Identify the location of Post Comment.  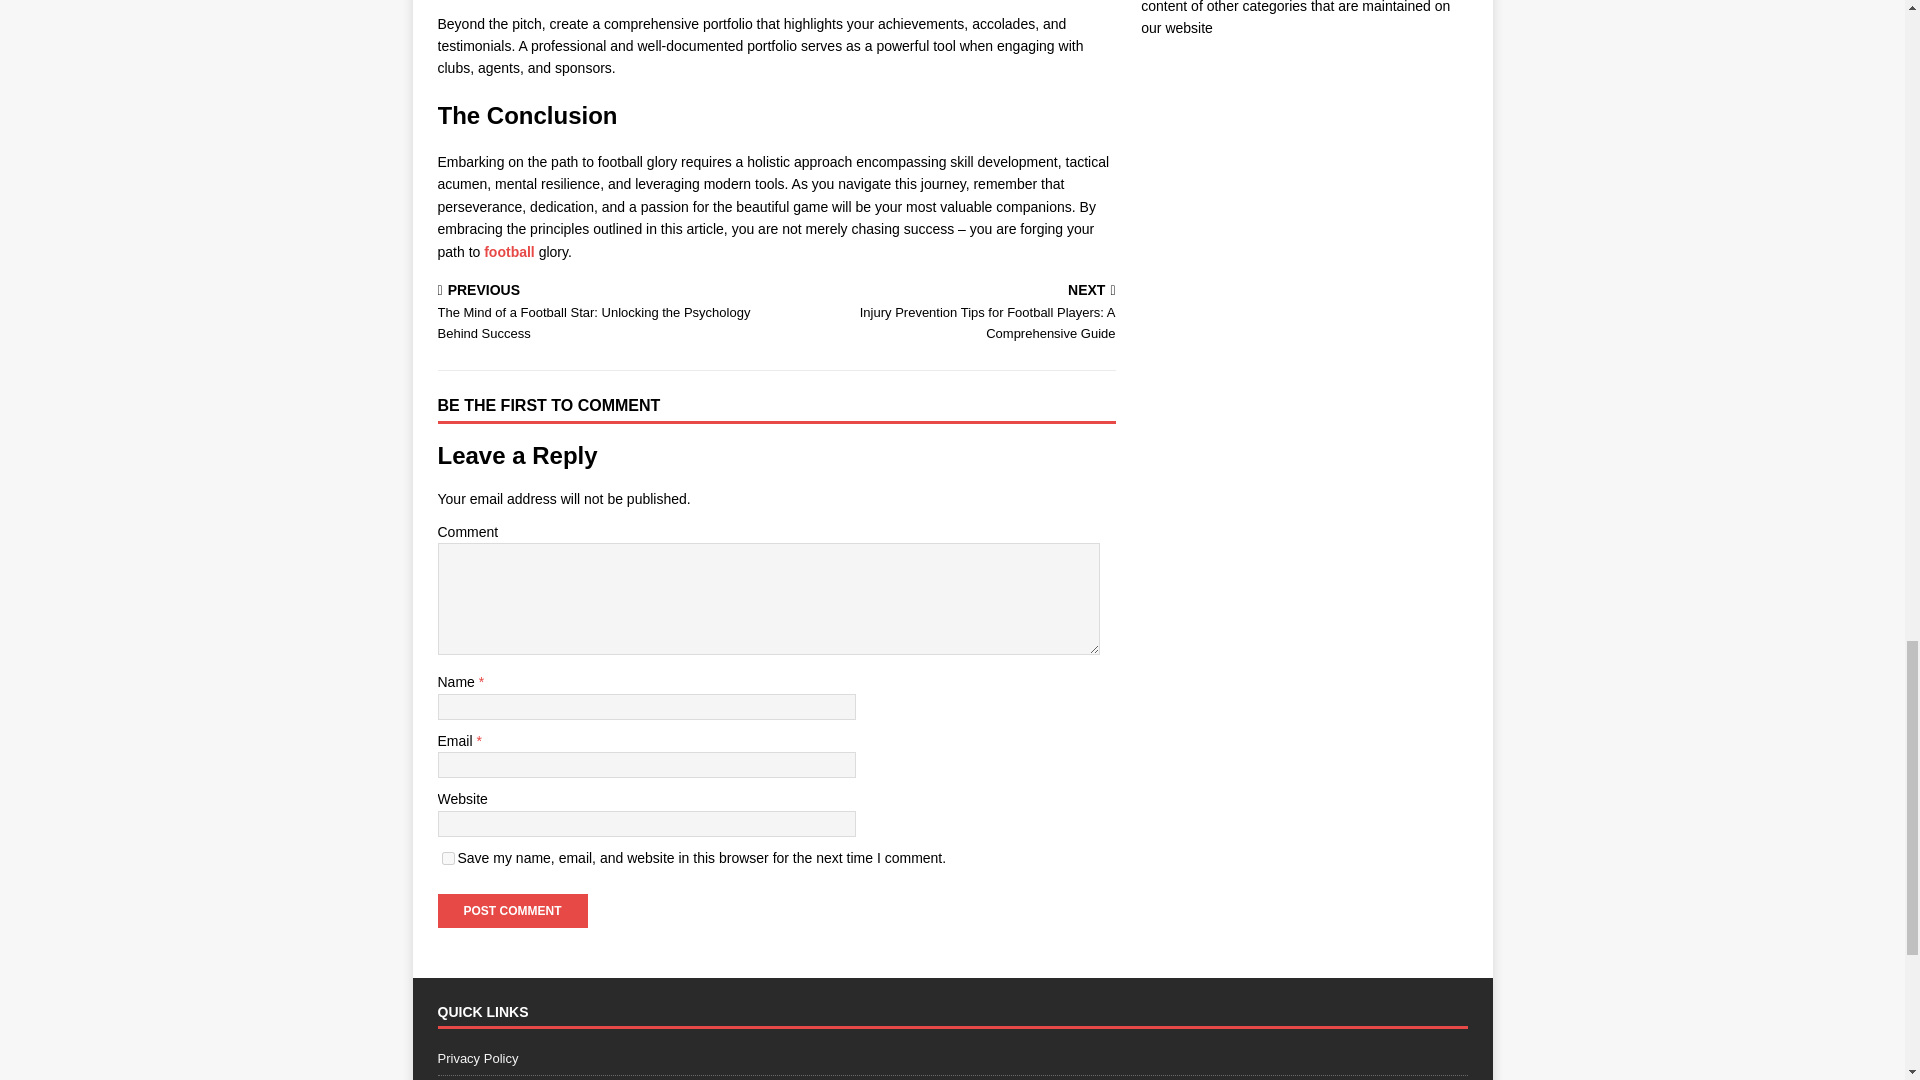
(512, 910).